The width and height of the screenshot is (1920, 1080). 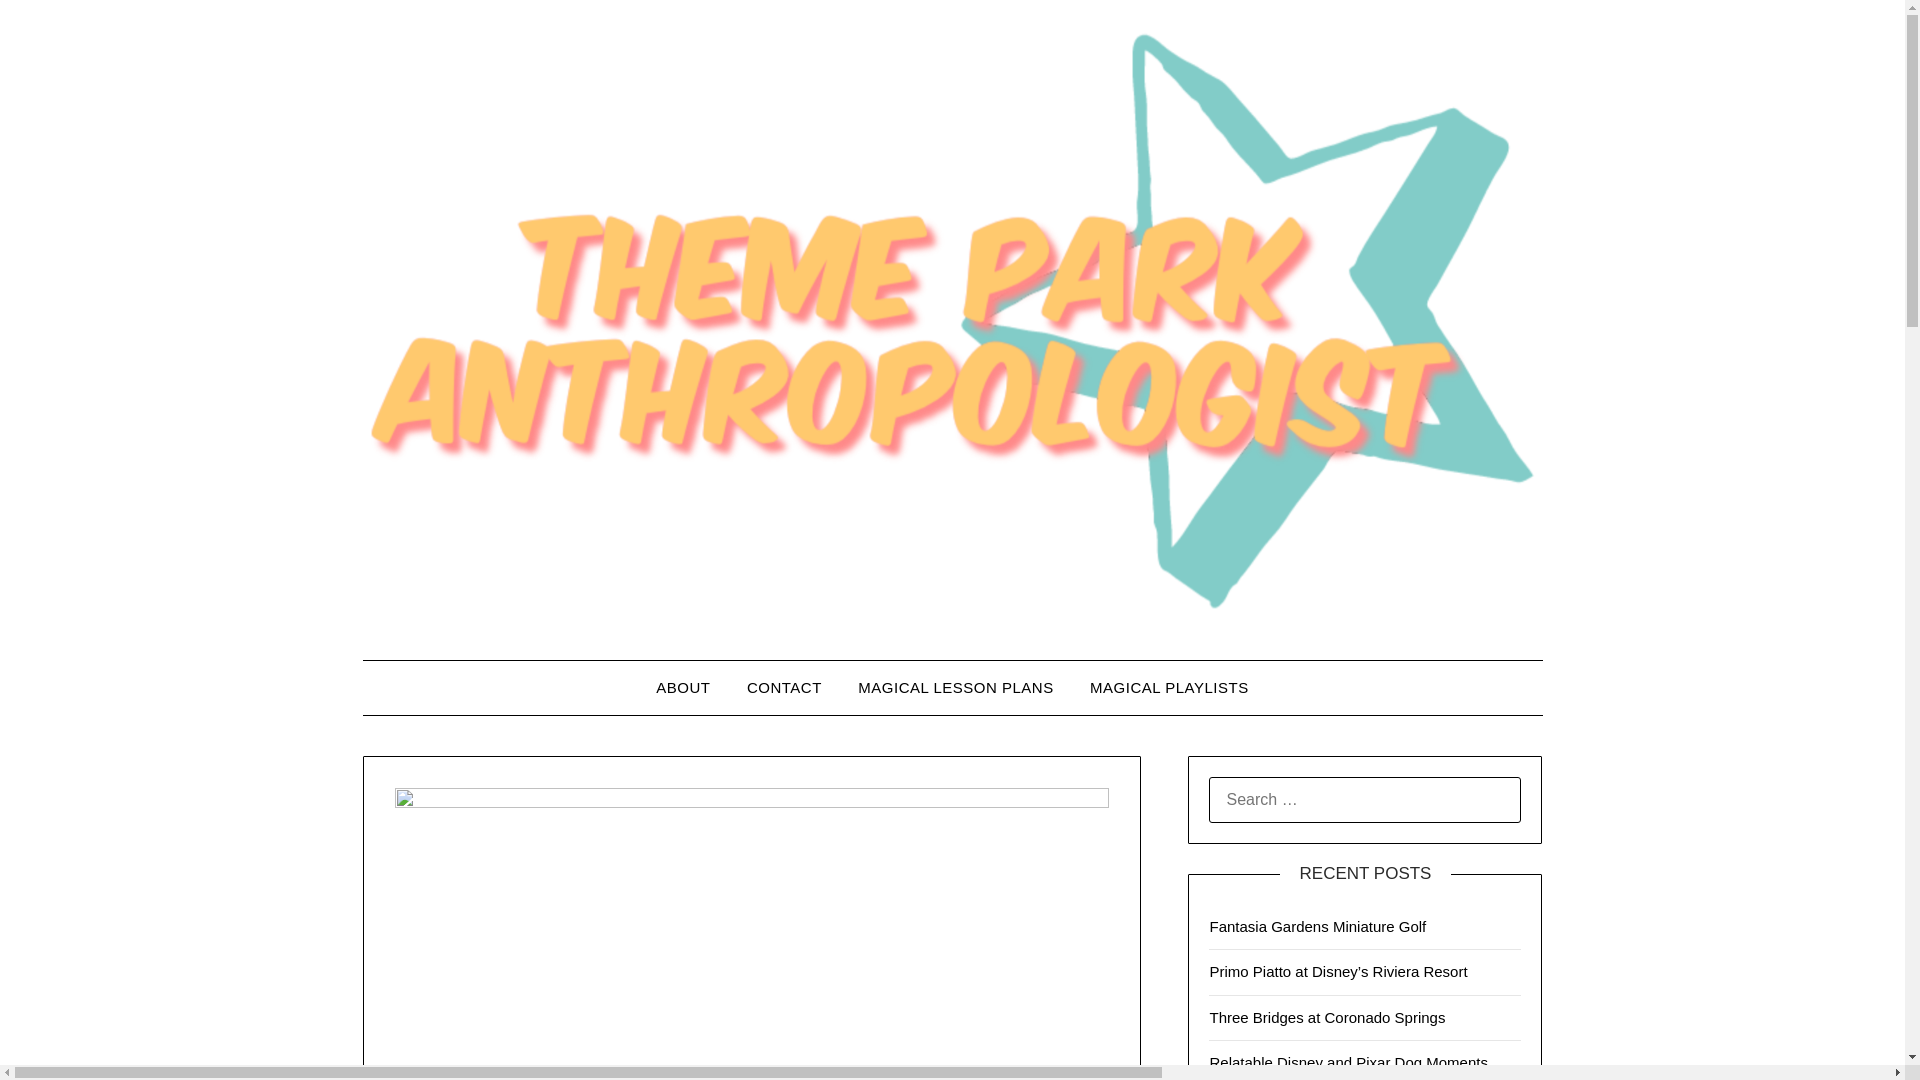 I want to click on ABOUT, so click(x=682, y=687).